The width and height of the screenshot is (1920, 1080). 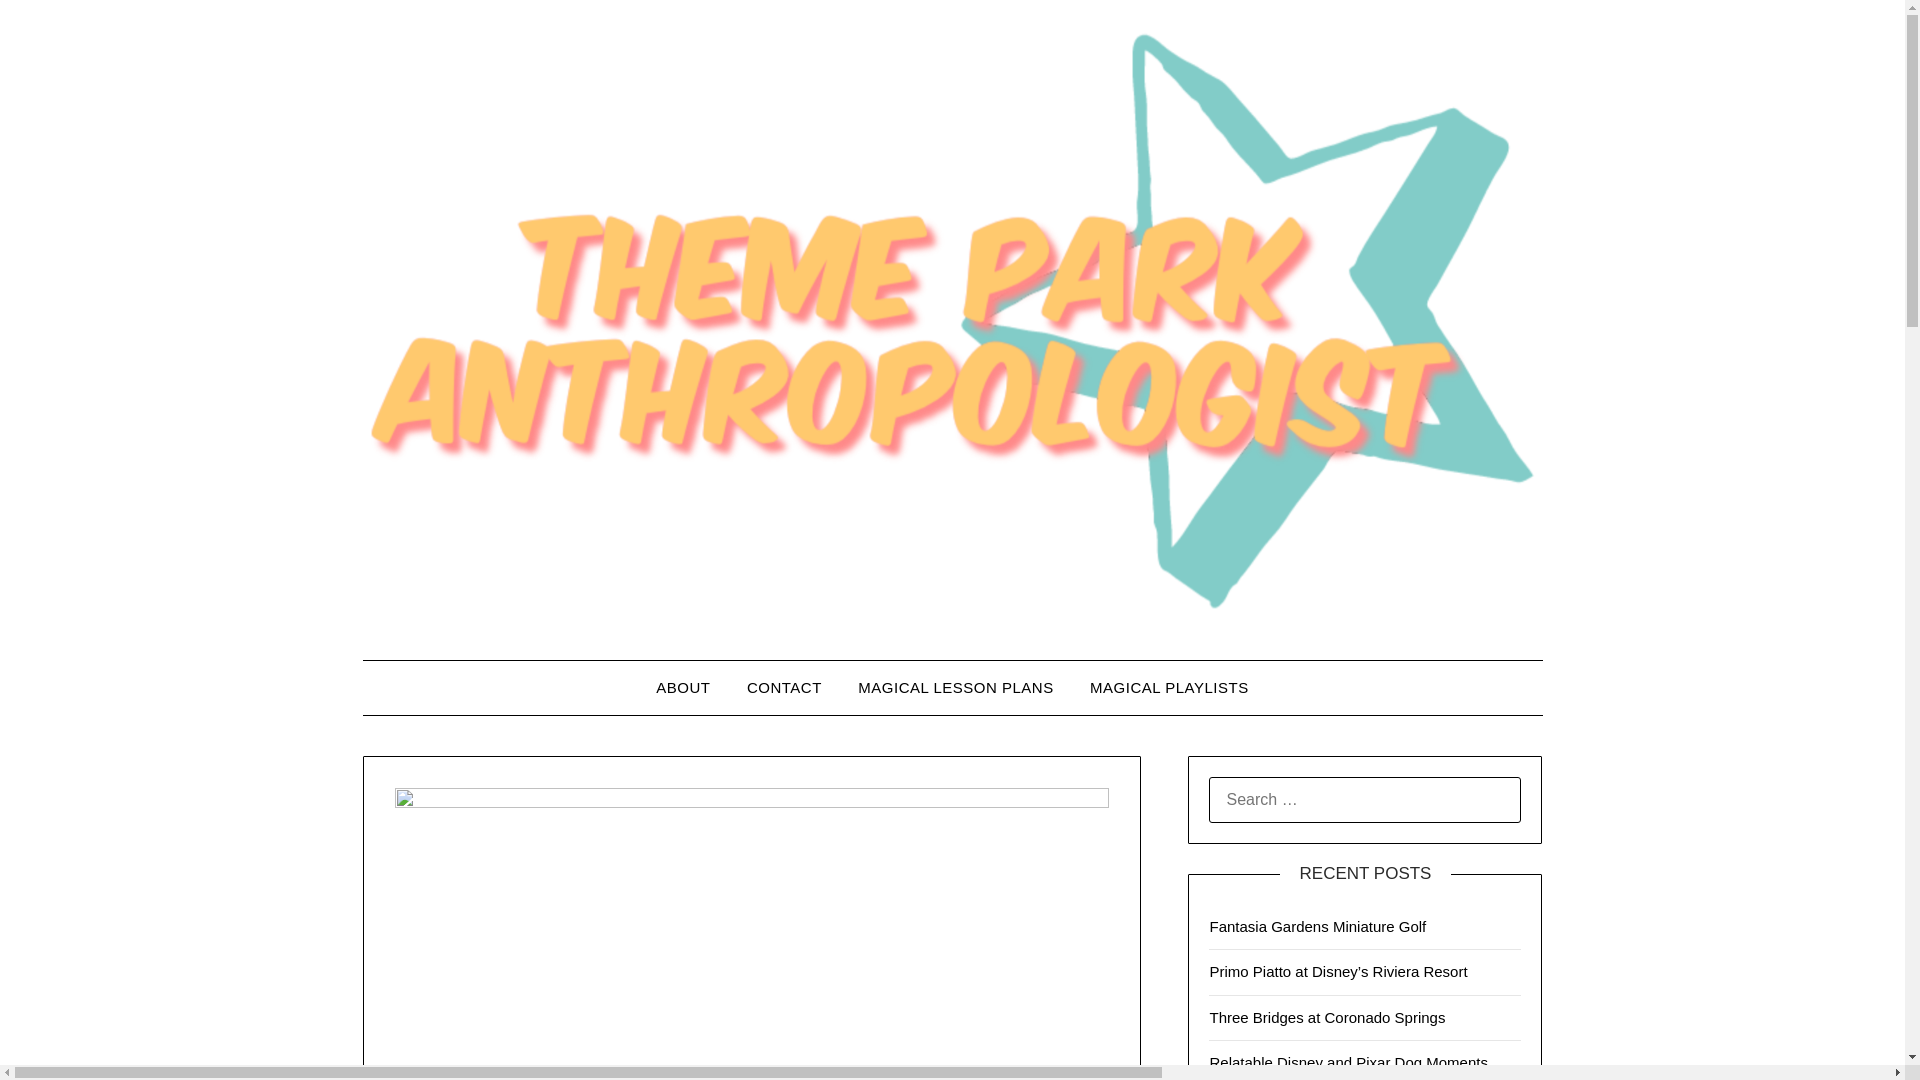 I want to click on ABOUT, so click(x=682, y=687).